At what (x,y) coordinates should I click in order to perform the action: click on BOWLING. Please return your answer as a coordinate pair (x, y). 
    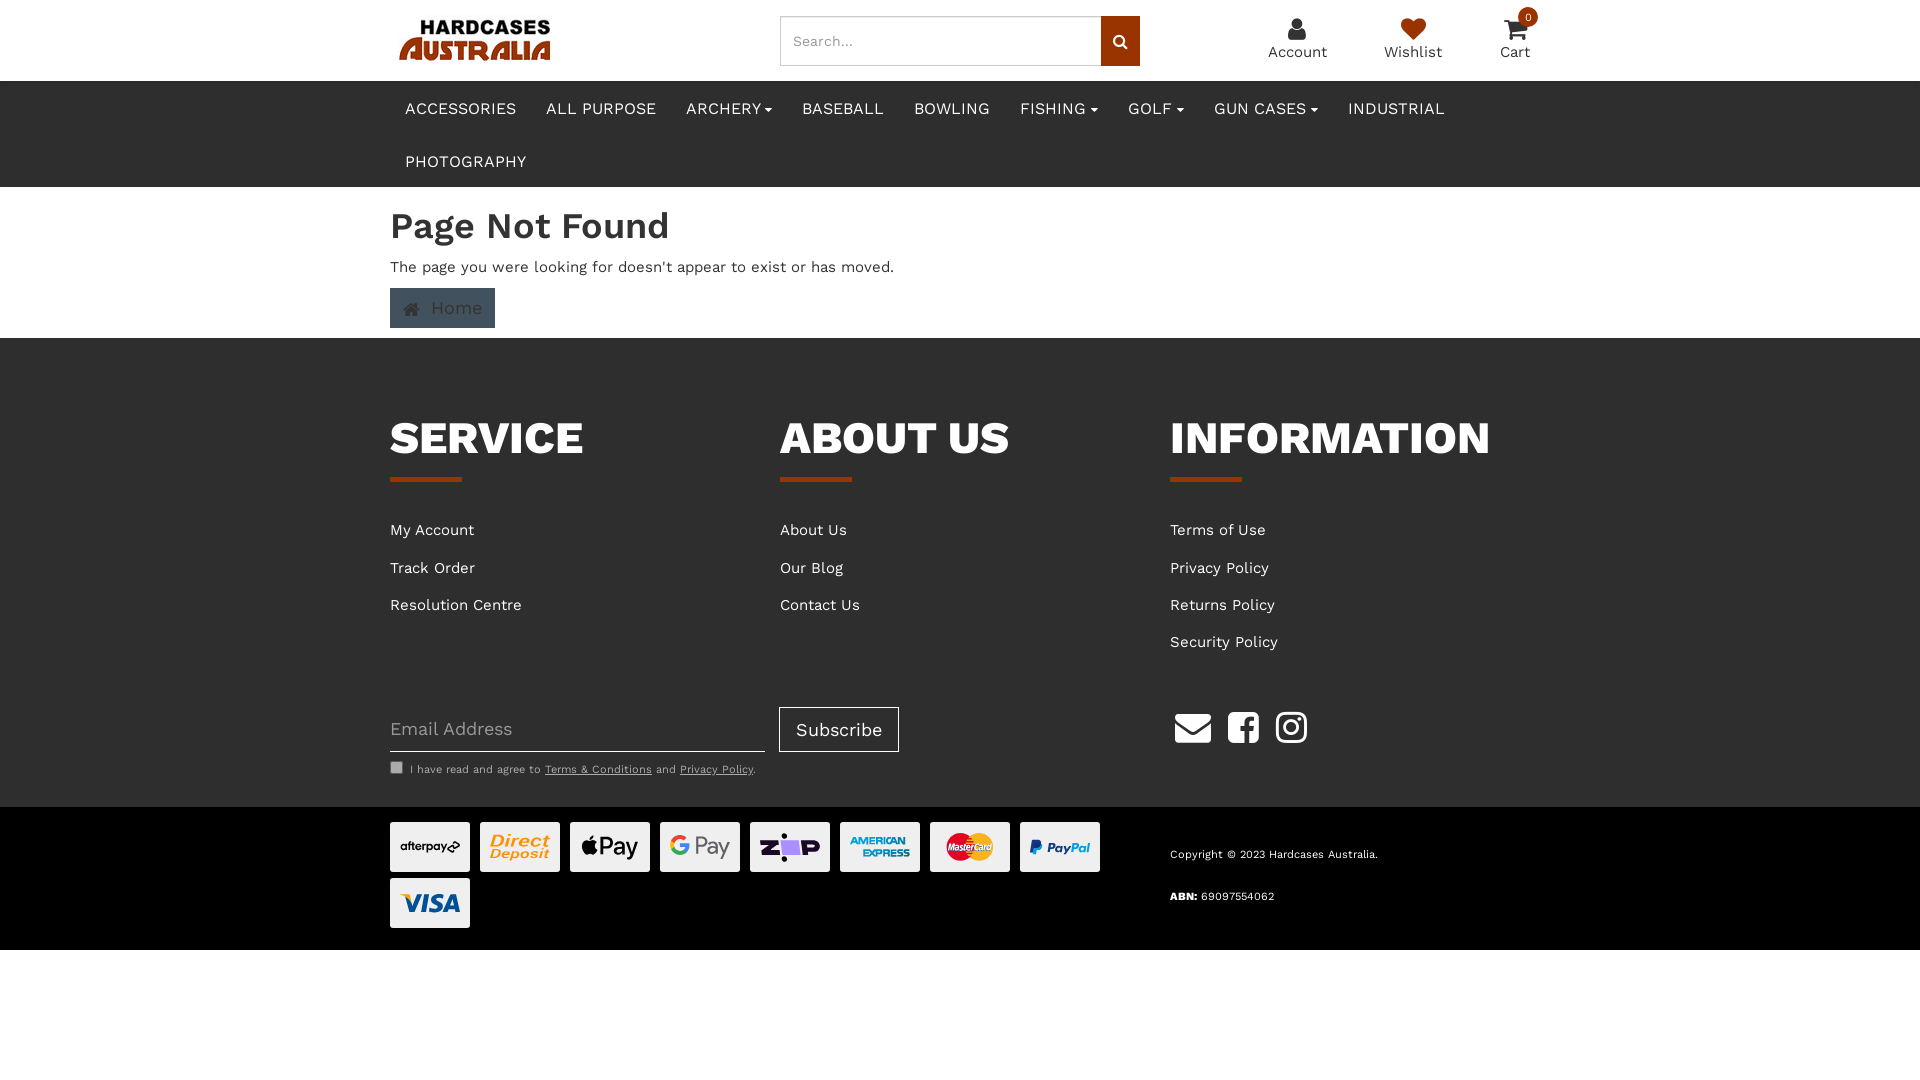
    Looking at the image, I should click on (952, 108).